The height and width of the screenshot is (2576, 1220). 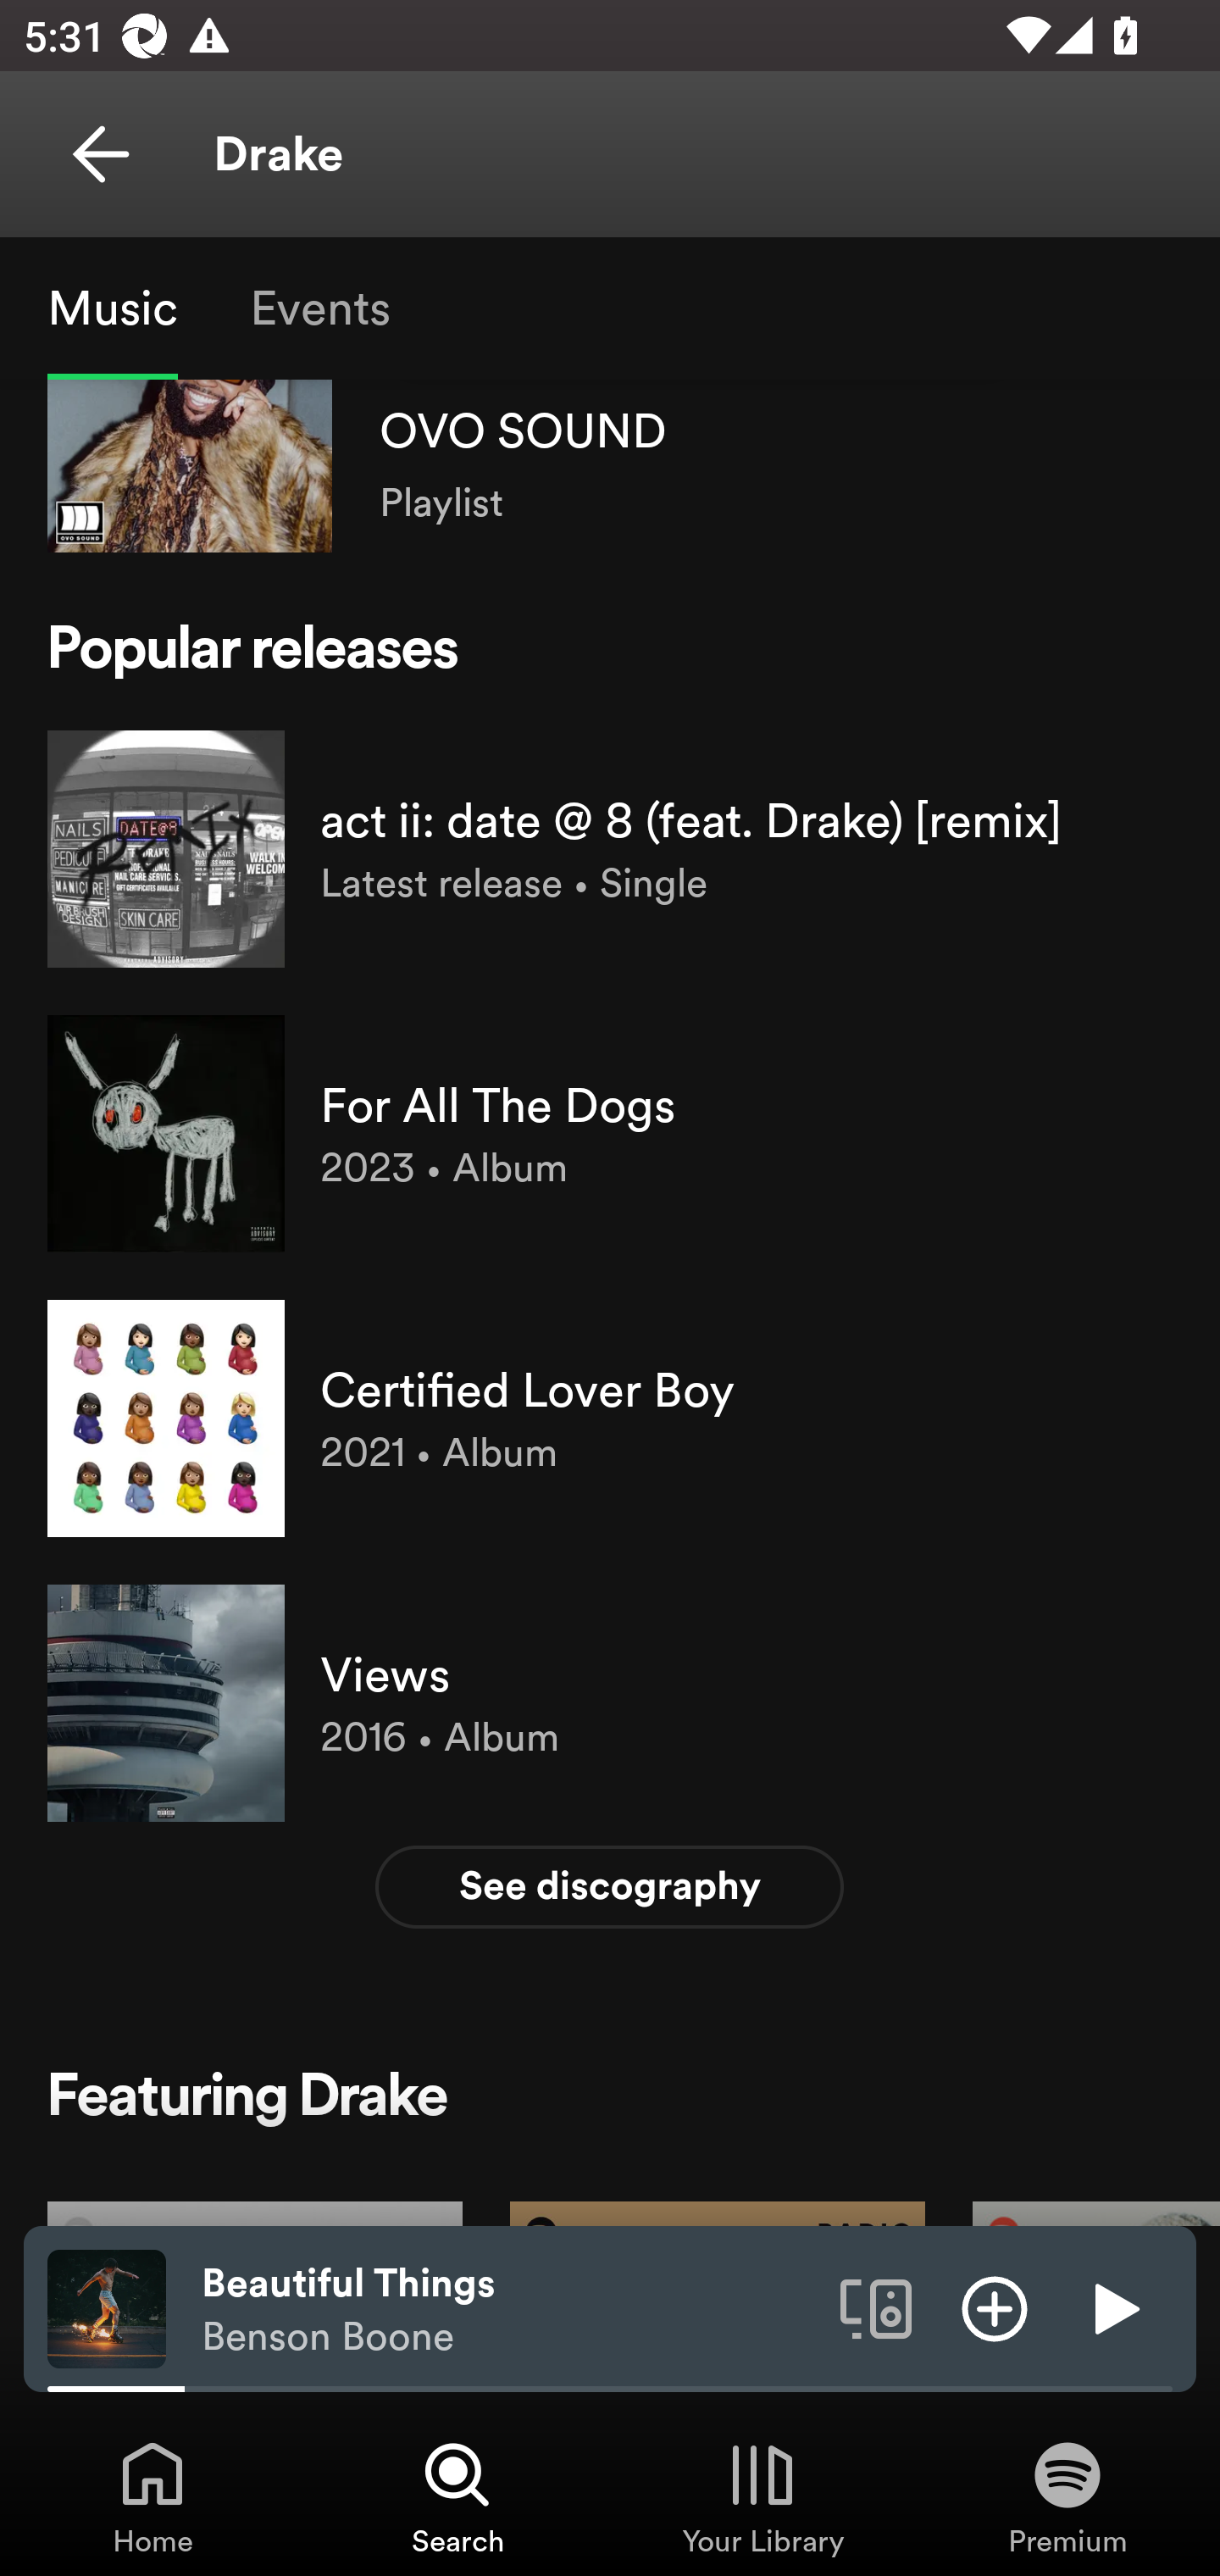 I want to click on See discography, so click(x=610, y=1886).